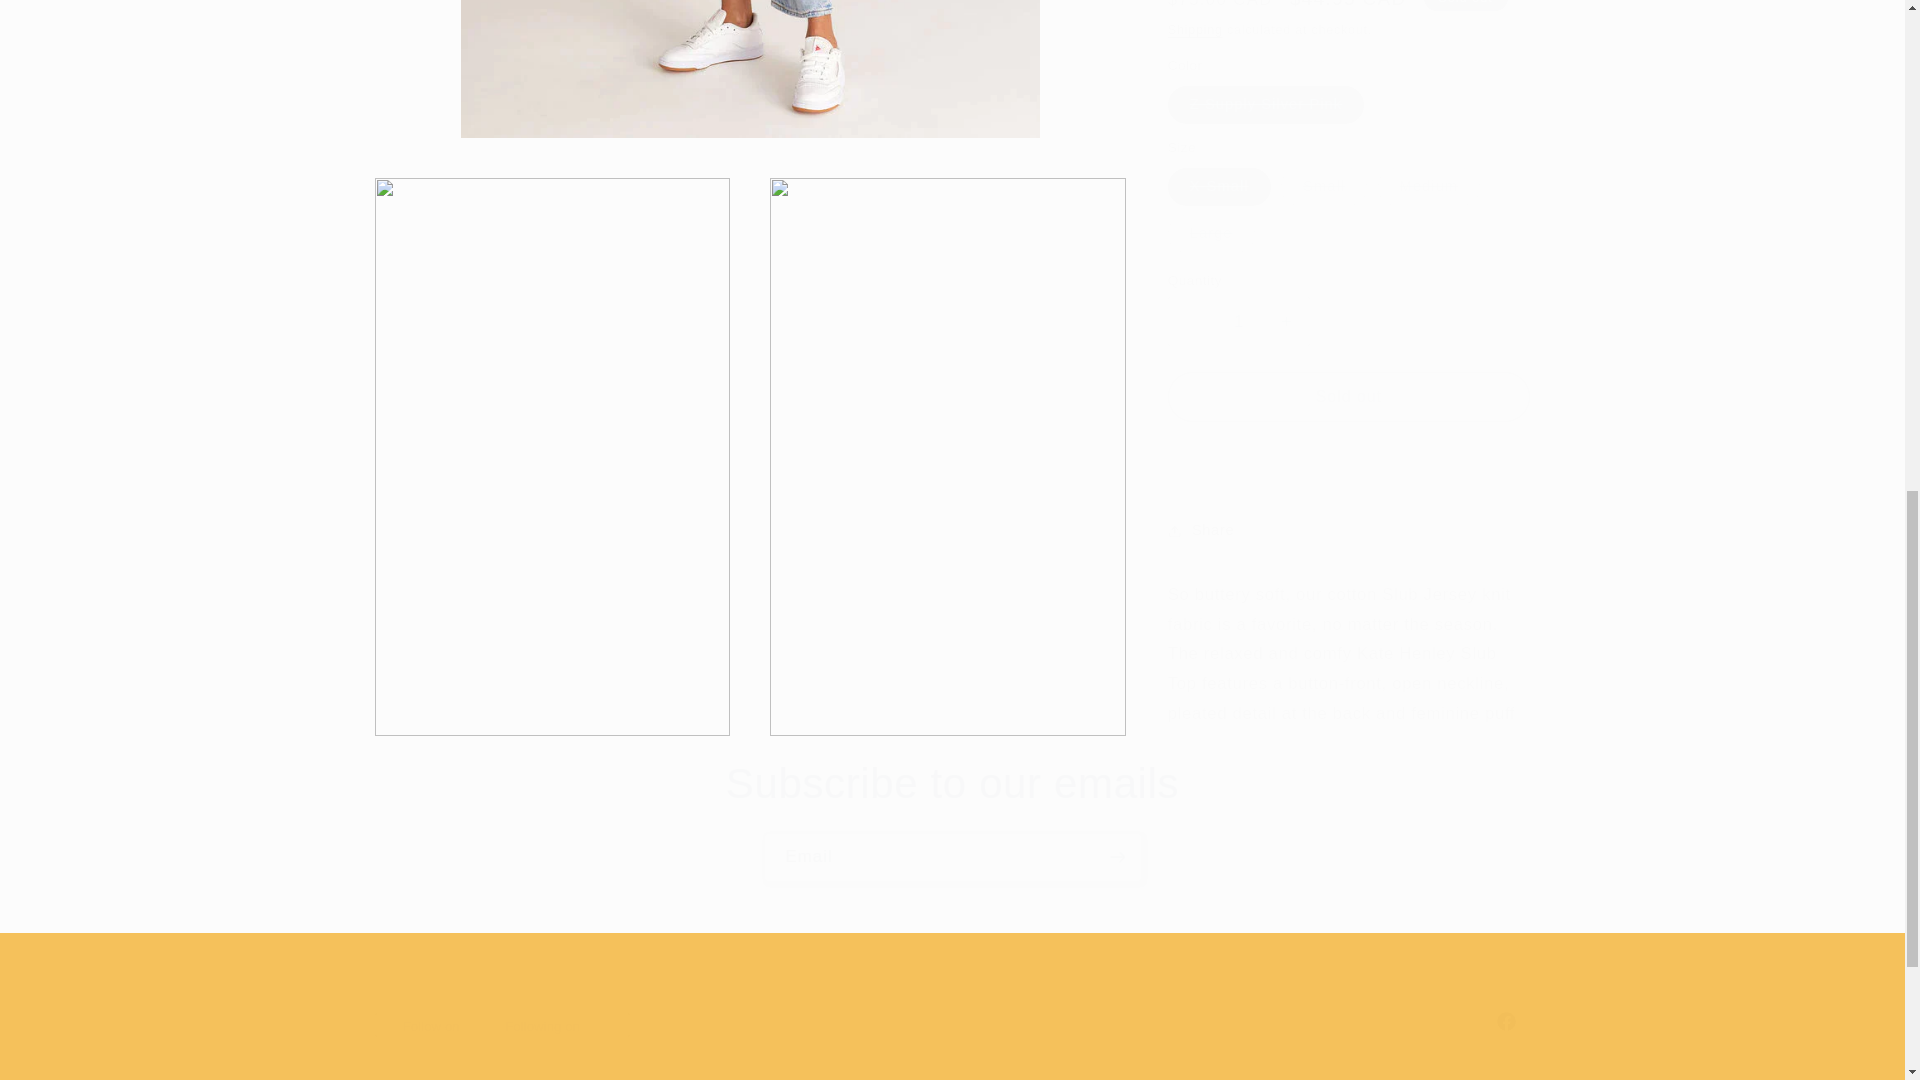  What do you see at coordinates (750, 58) in the screenshot?
I see `Open media 1 in modal` at bounding box center [750, 58].